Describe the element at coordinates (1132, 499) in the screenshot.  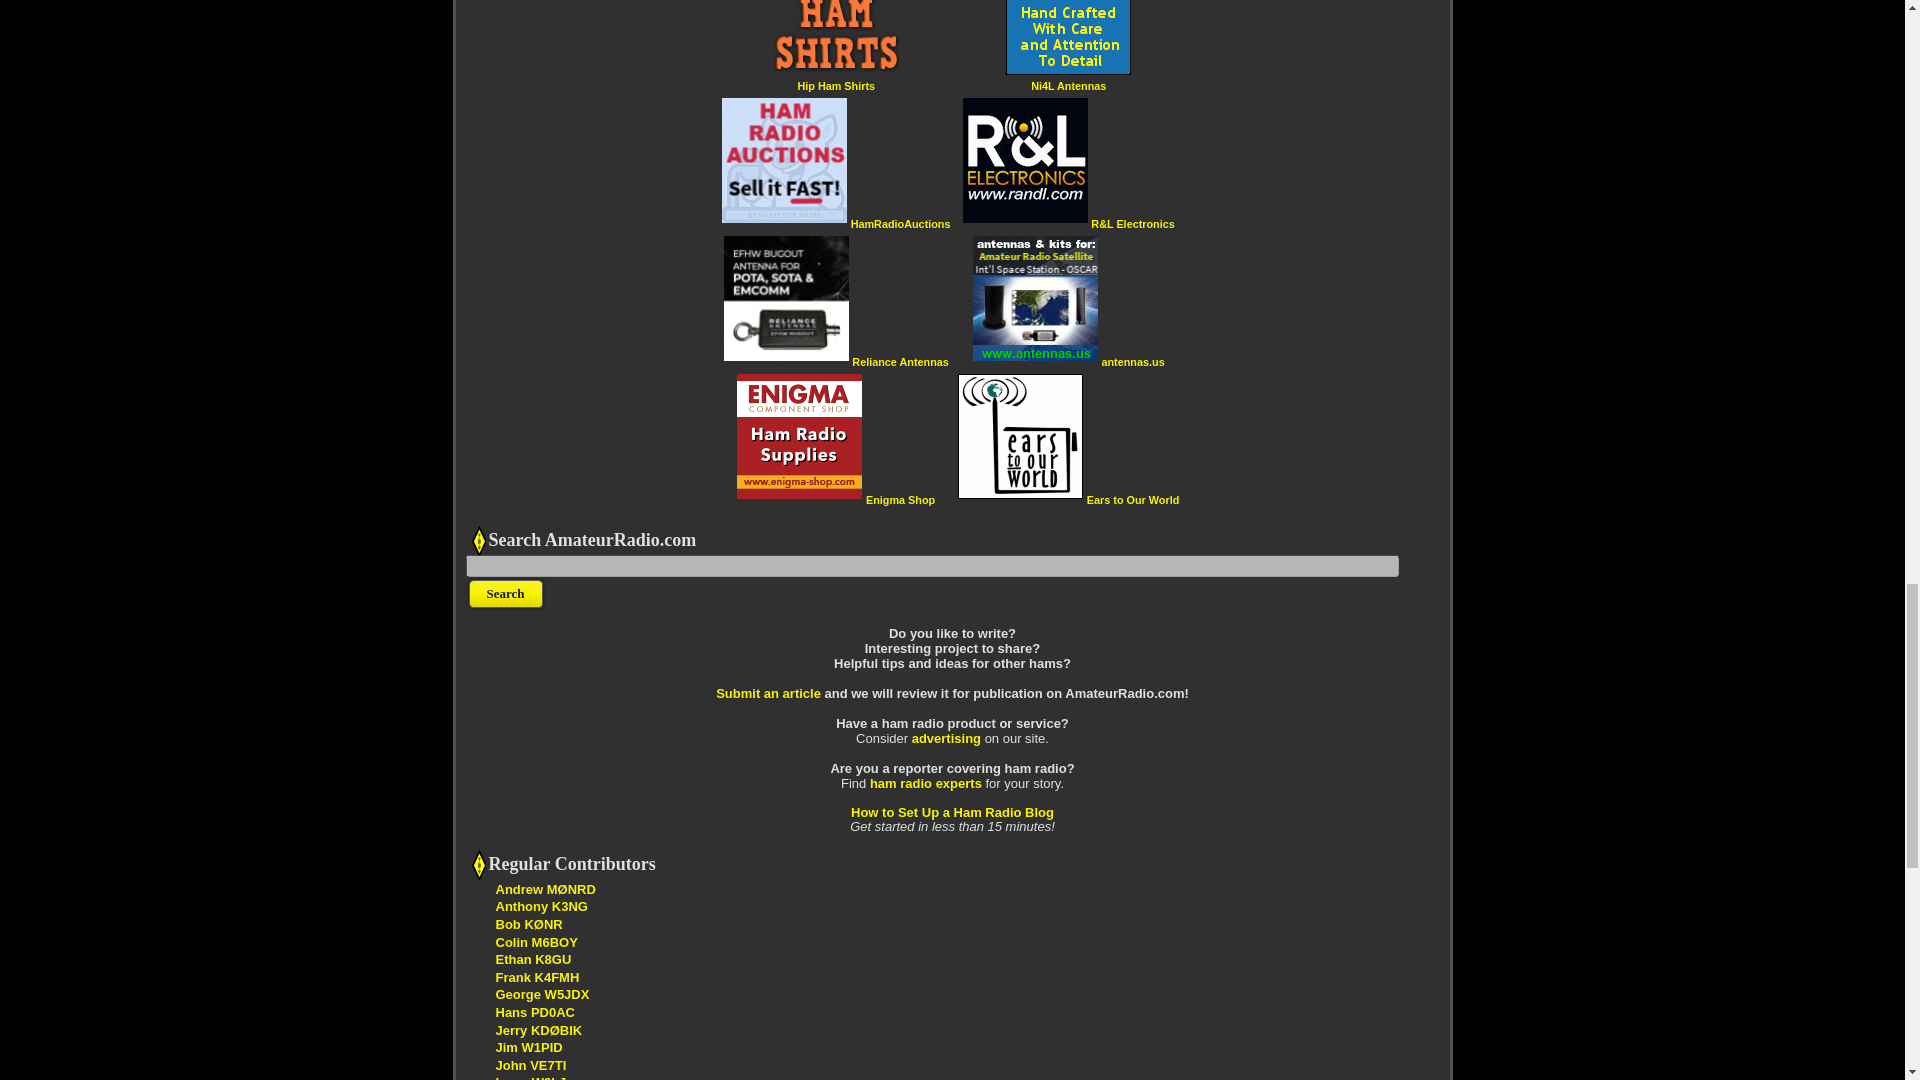
I see `Ears to Our World` at that location.